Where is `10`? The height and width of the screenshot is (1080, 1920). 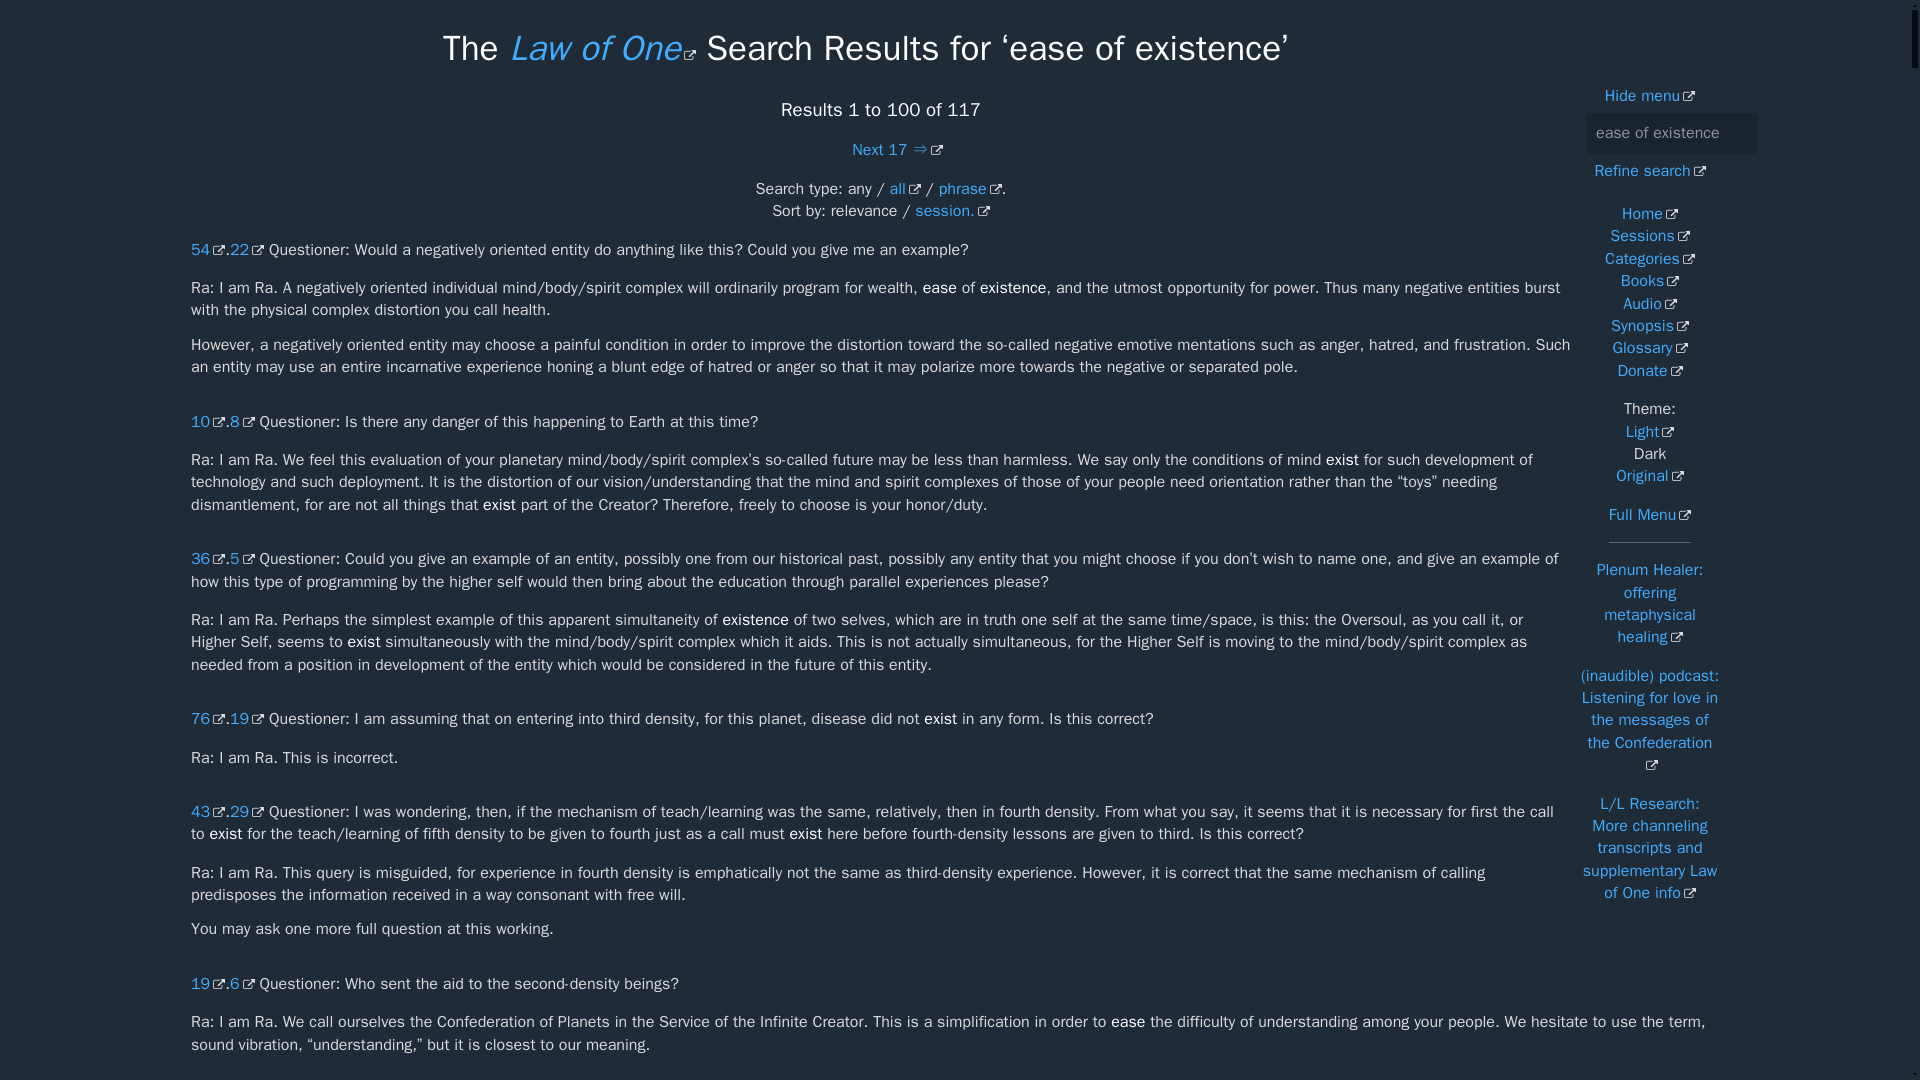
10 is located at coordinates (207, 422).